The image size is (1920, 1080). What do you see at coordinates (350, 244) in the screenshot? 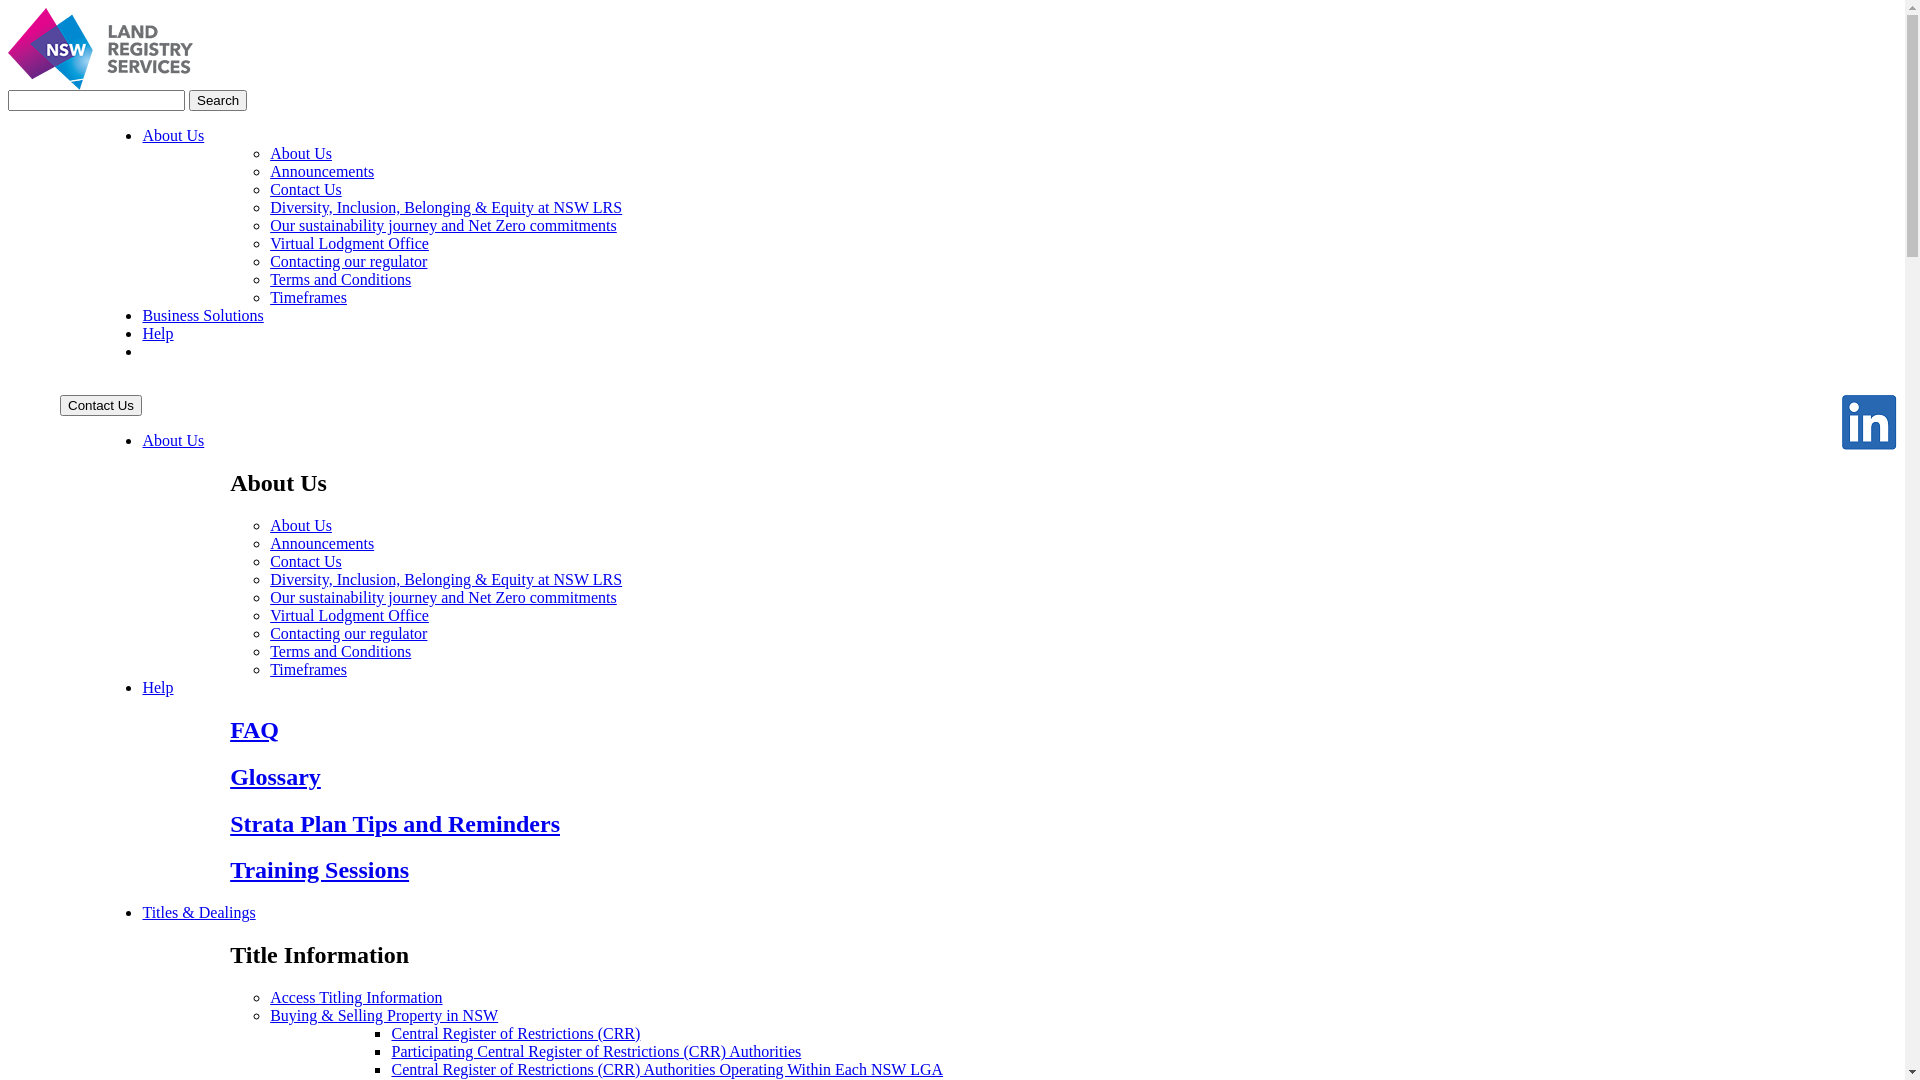
I see `Virtual Lodgment Office` at bounding box center [350, 244].